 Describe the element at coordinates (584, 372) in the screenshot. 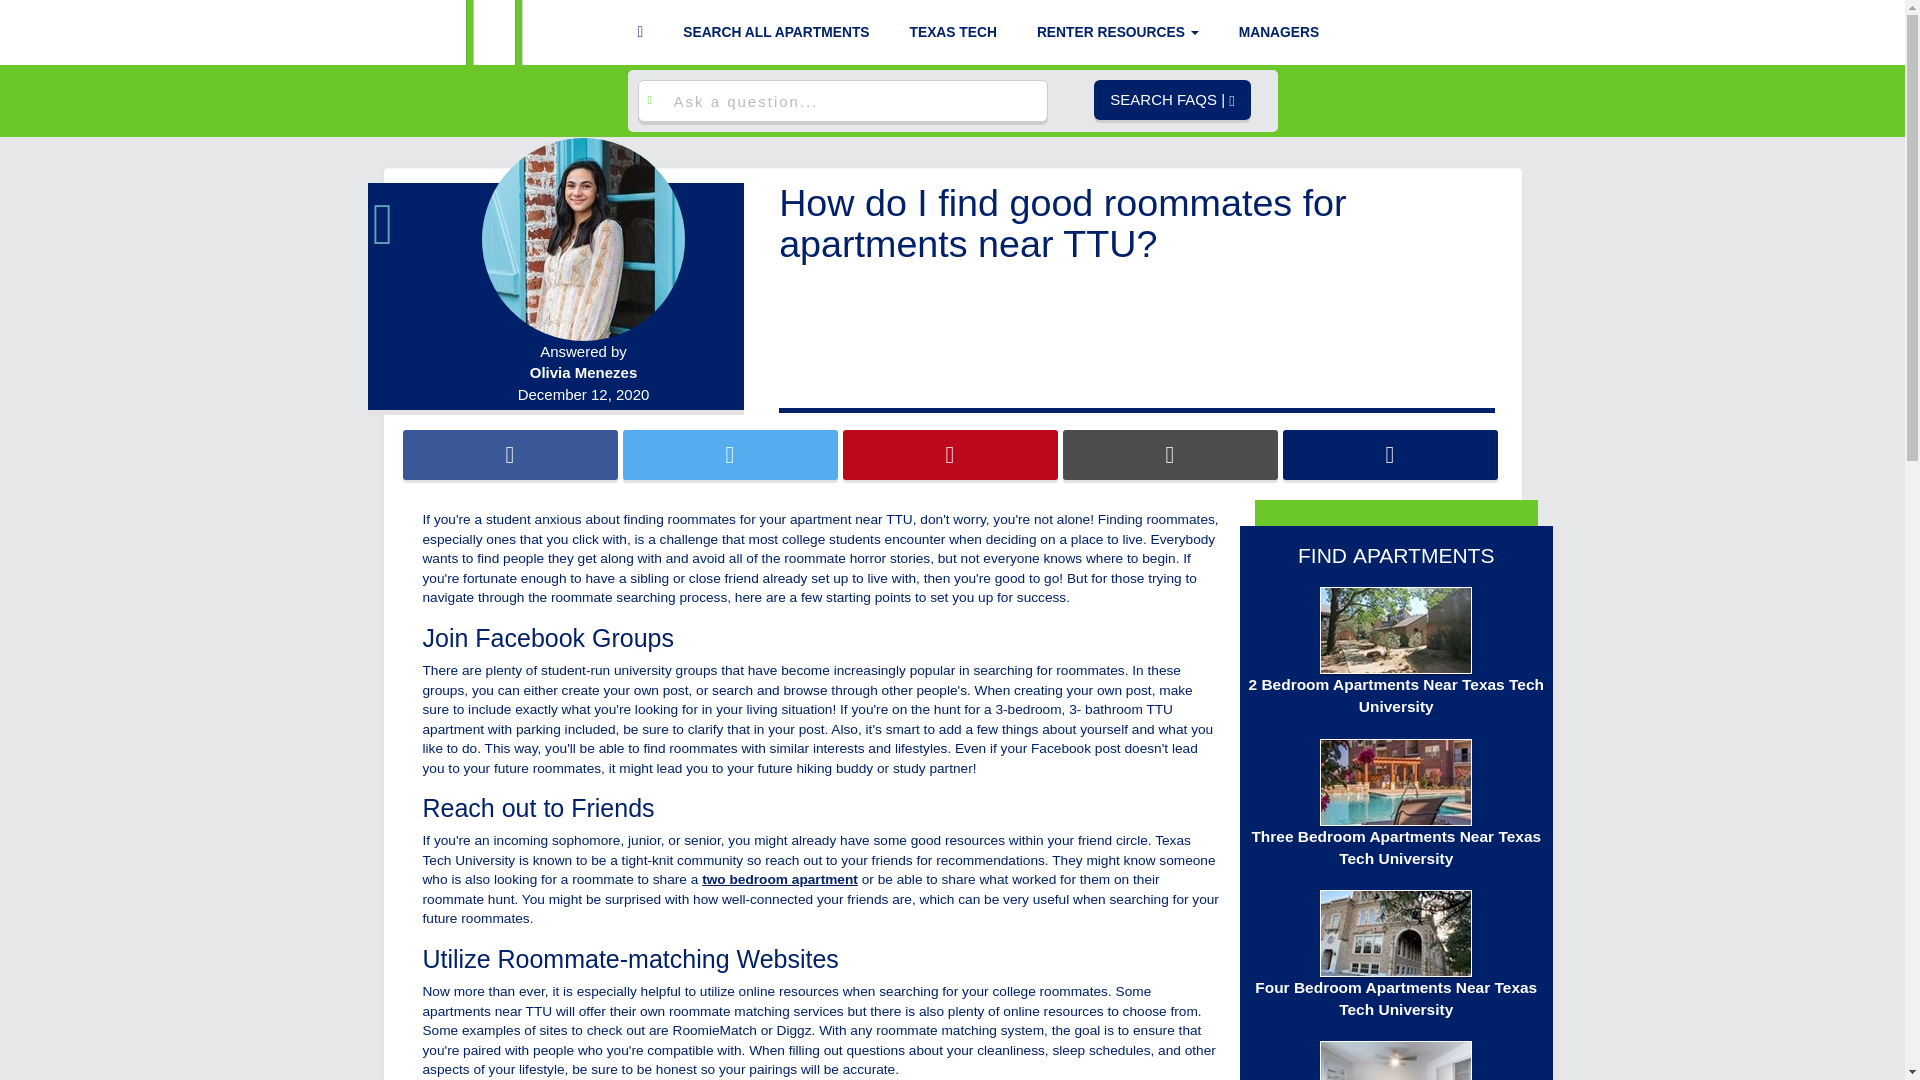

I see `Olivia Menezes` at that location.